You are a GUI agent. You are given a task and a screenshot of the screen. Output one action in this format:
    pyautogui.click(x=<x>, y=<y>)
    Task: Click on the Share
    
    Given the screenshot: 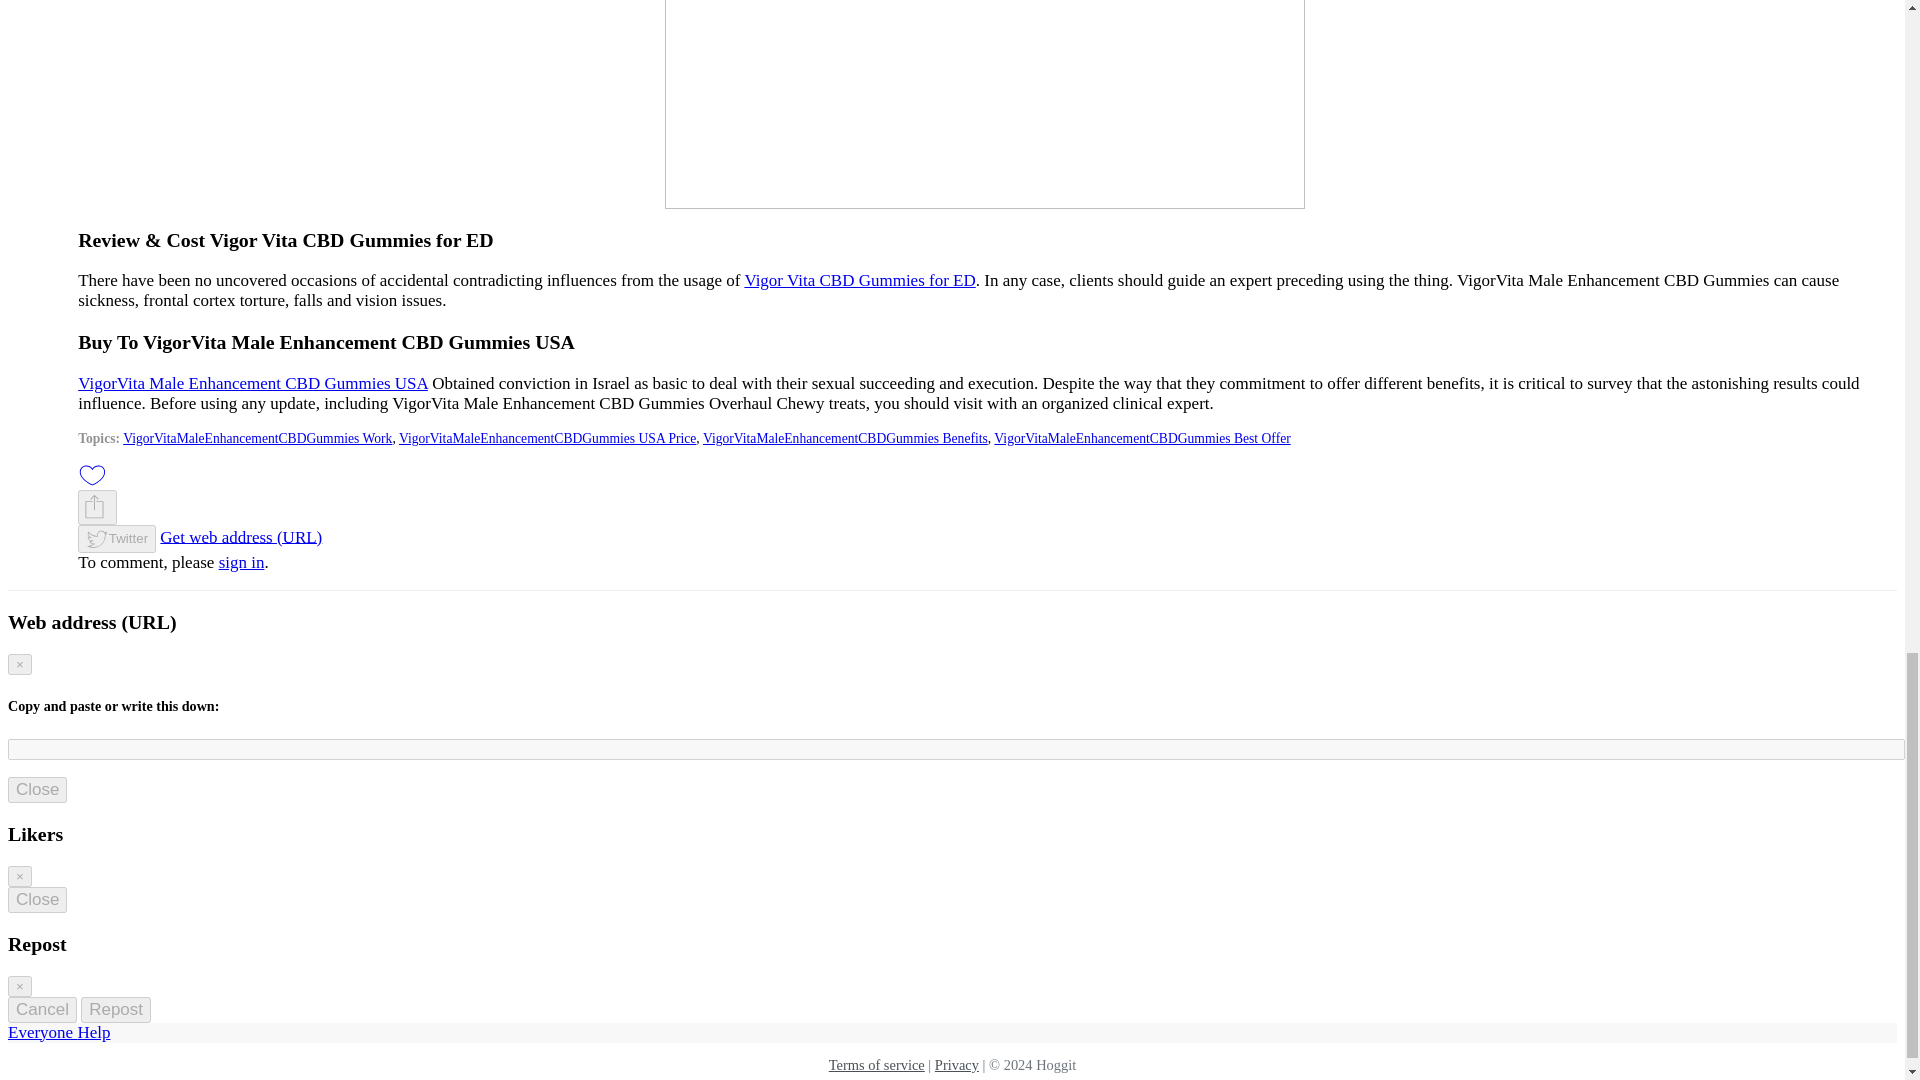 What is the action you would take?
    pyautogui.click(x=94, y=506)
    